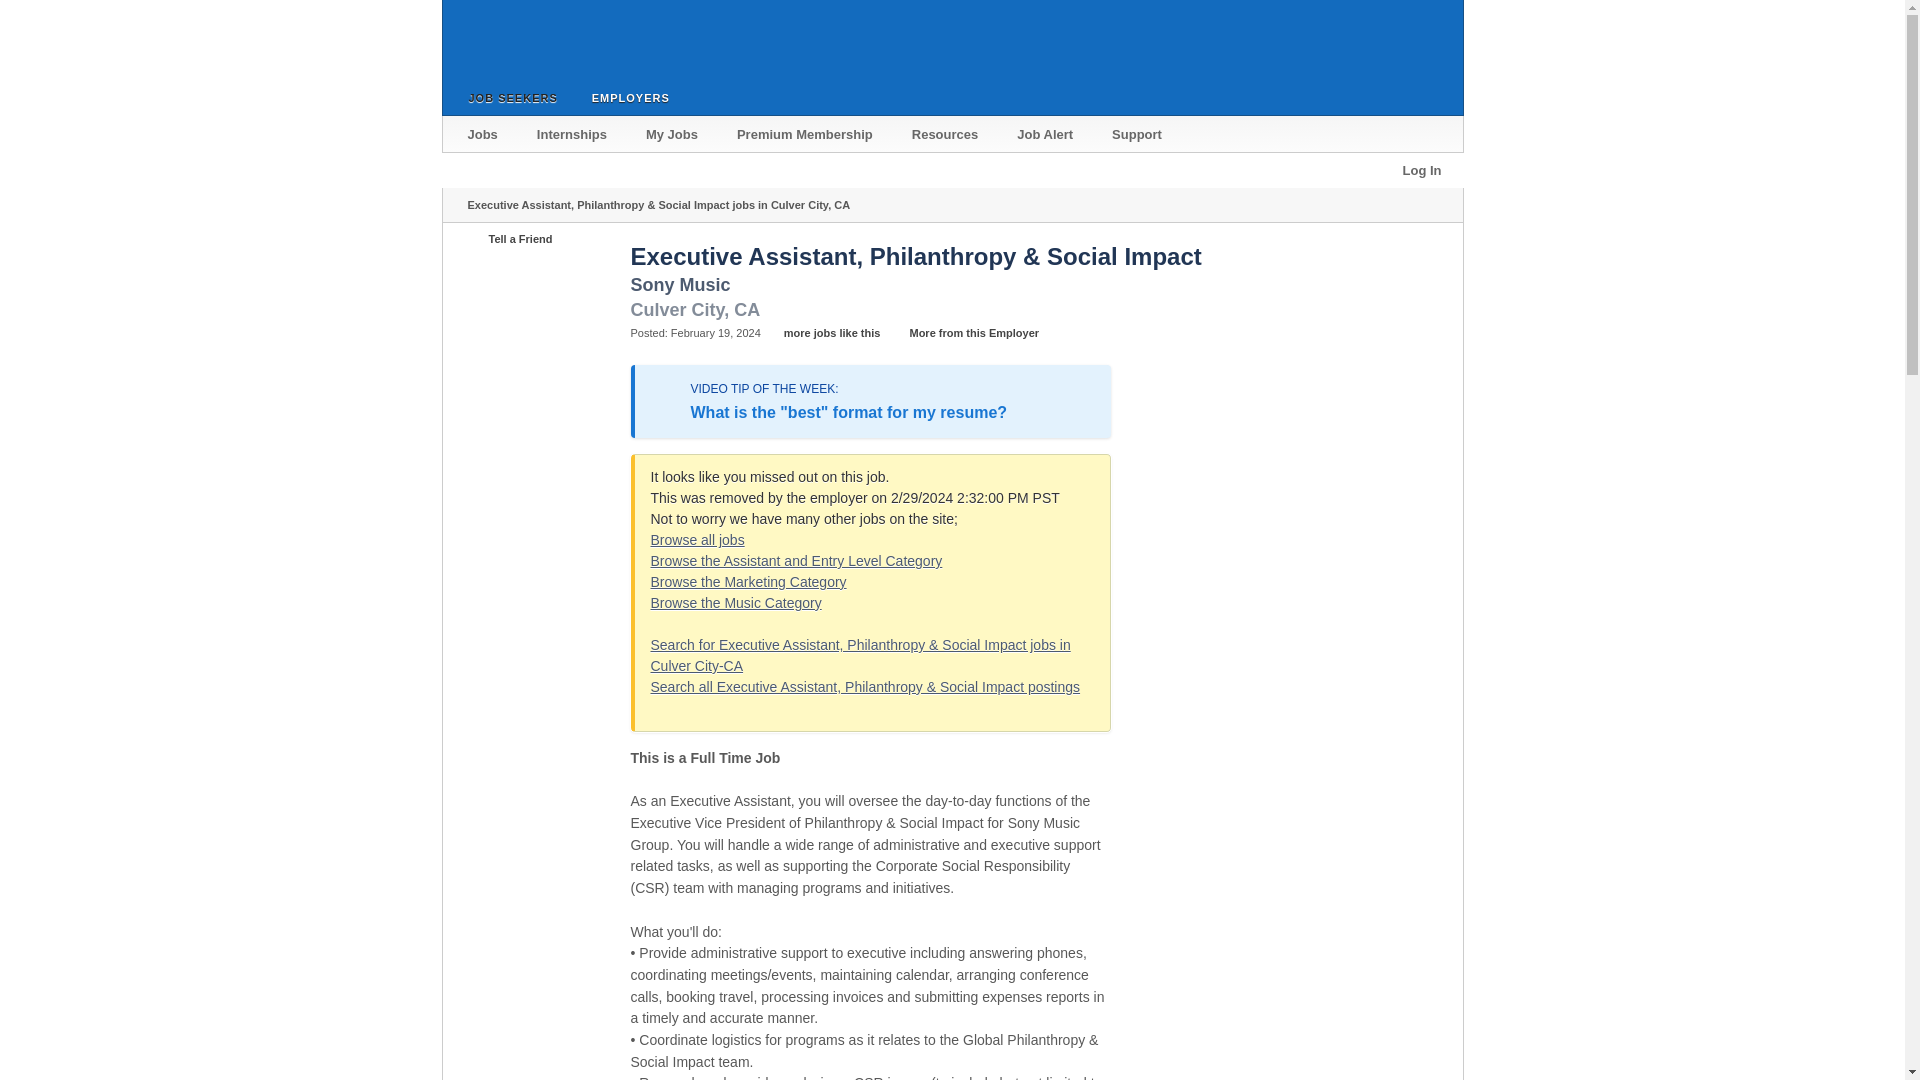  What do you see at coordinates (806, 134) in the screenshot?
I see `Premium Membership` at bounding box center [806, 134].